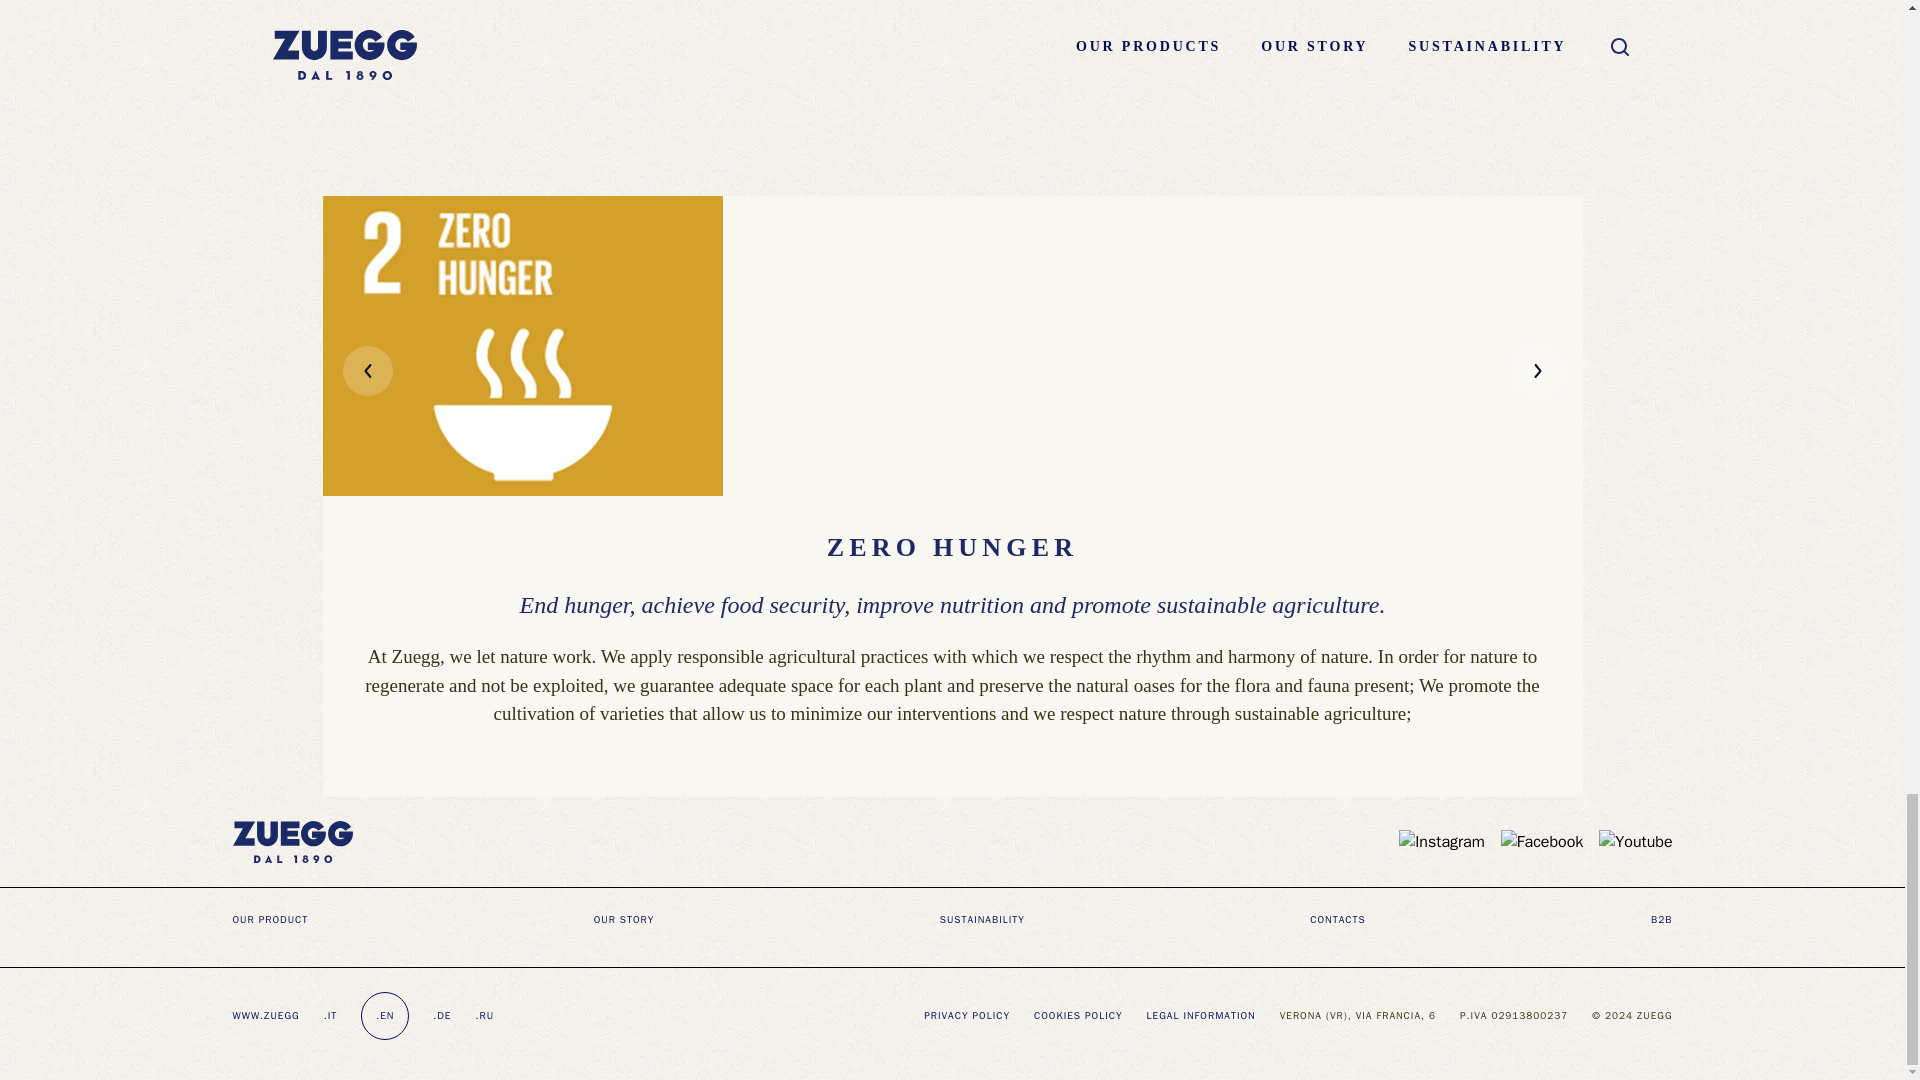 This screenshot has height=1080, width=1920. What do you see at coordinates (1442, 842) in the screenshot?
I see `Instagram Profile` at bounding box center [1442, 842].